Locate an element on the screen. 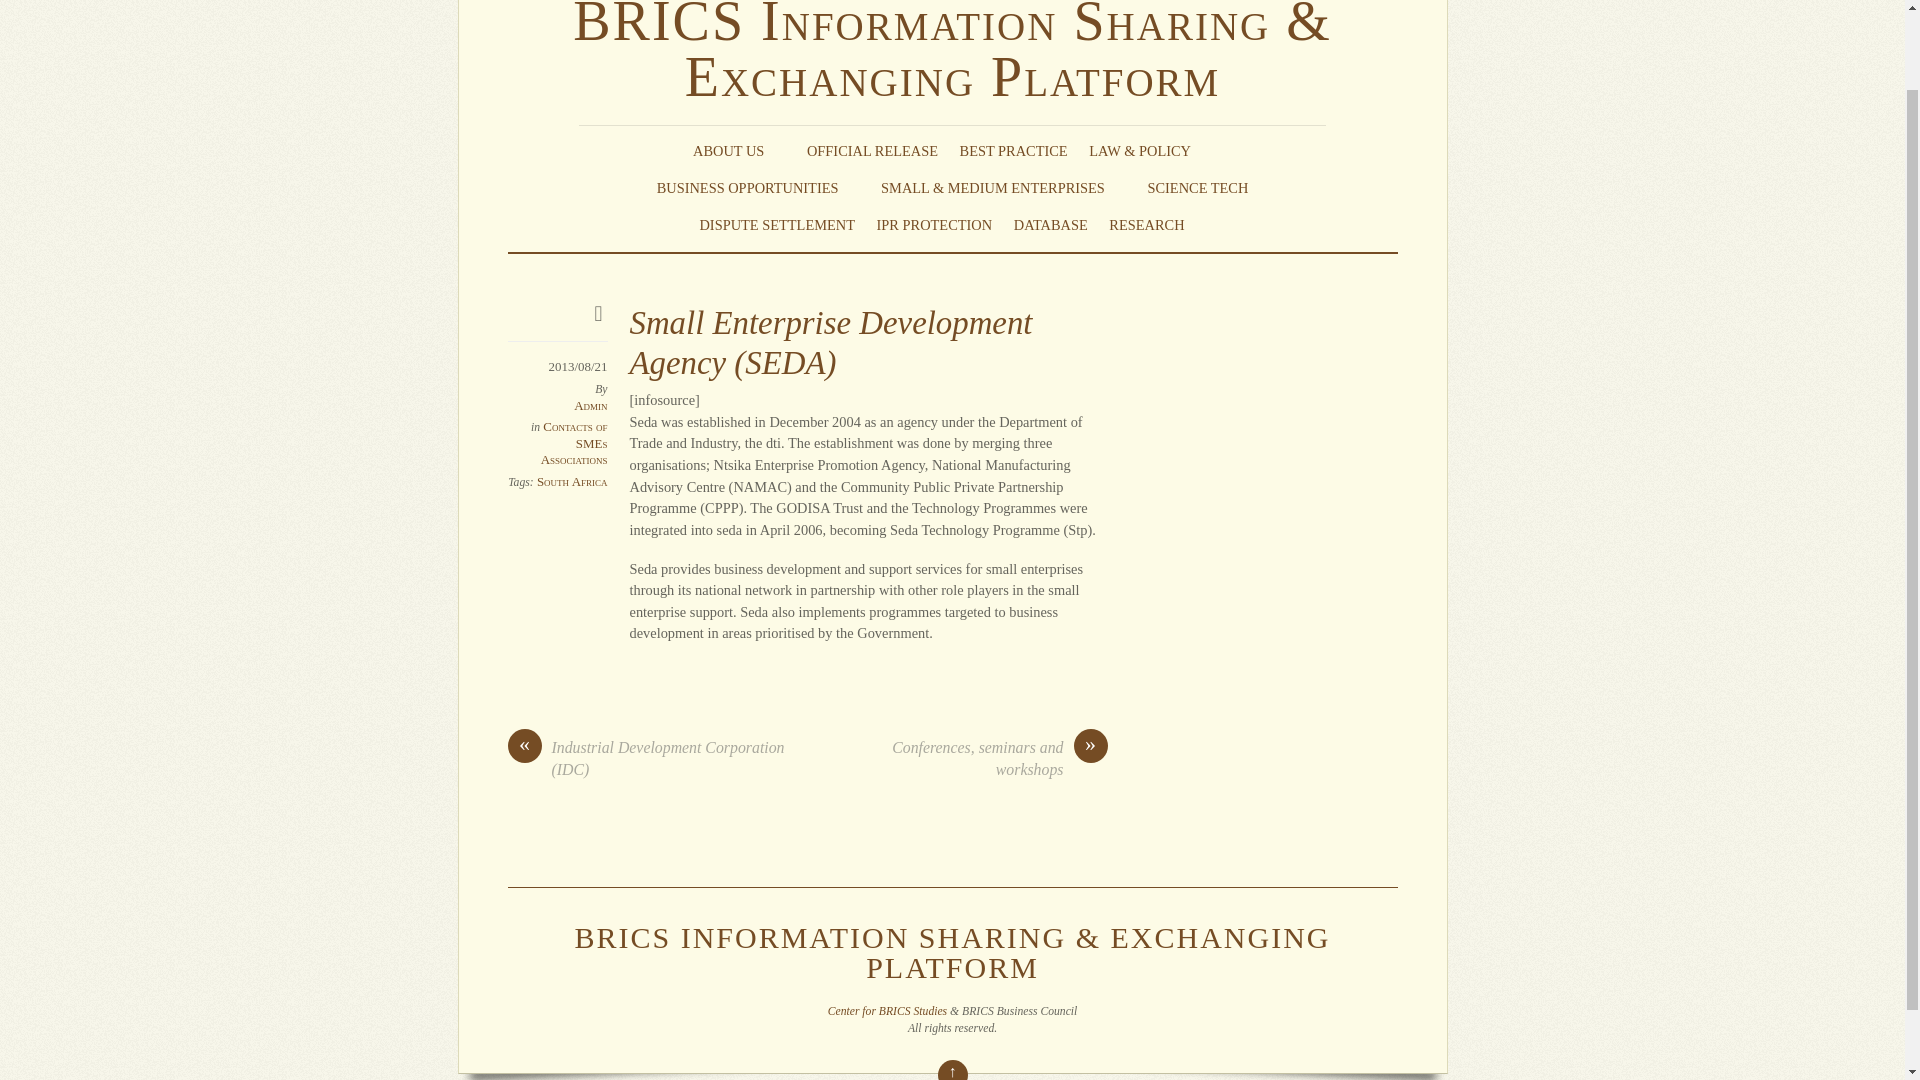  DISPUTE SETTLEMENT is located at coordinates (776, 224).